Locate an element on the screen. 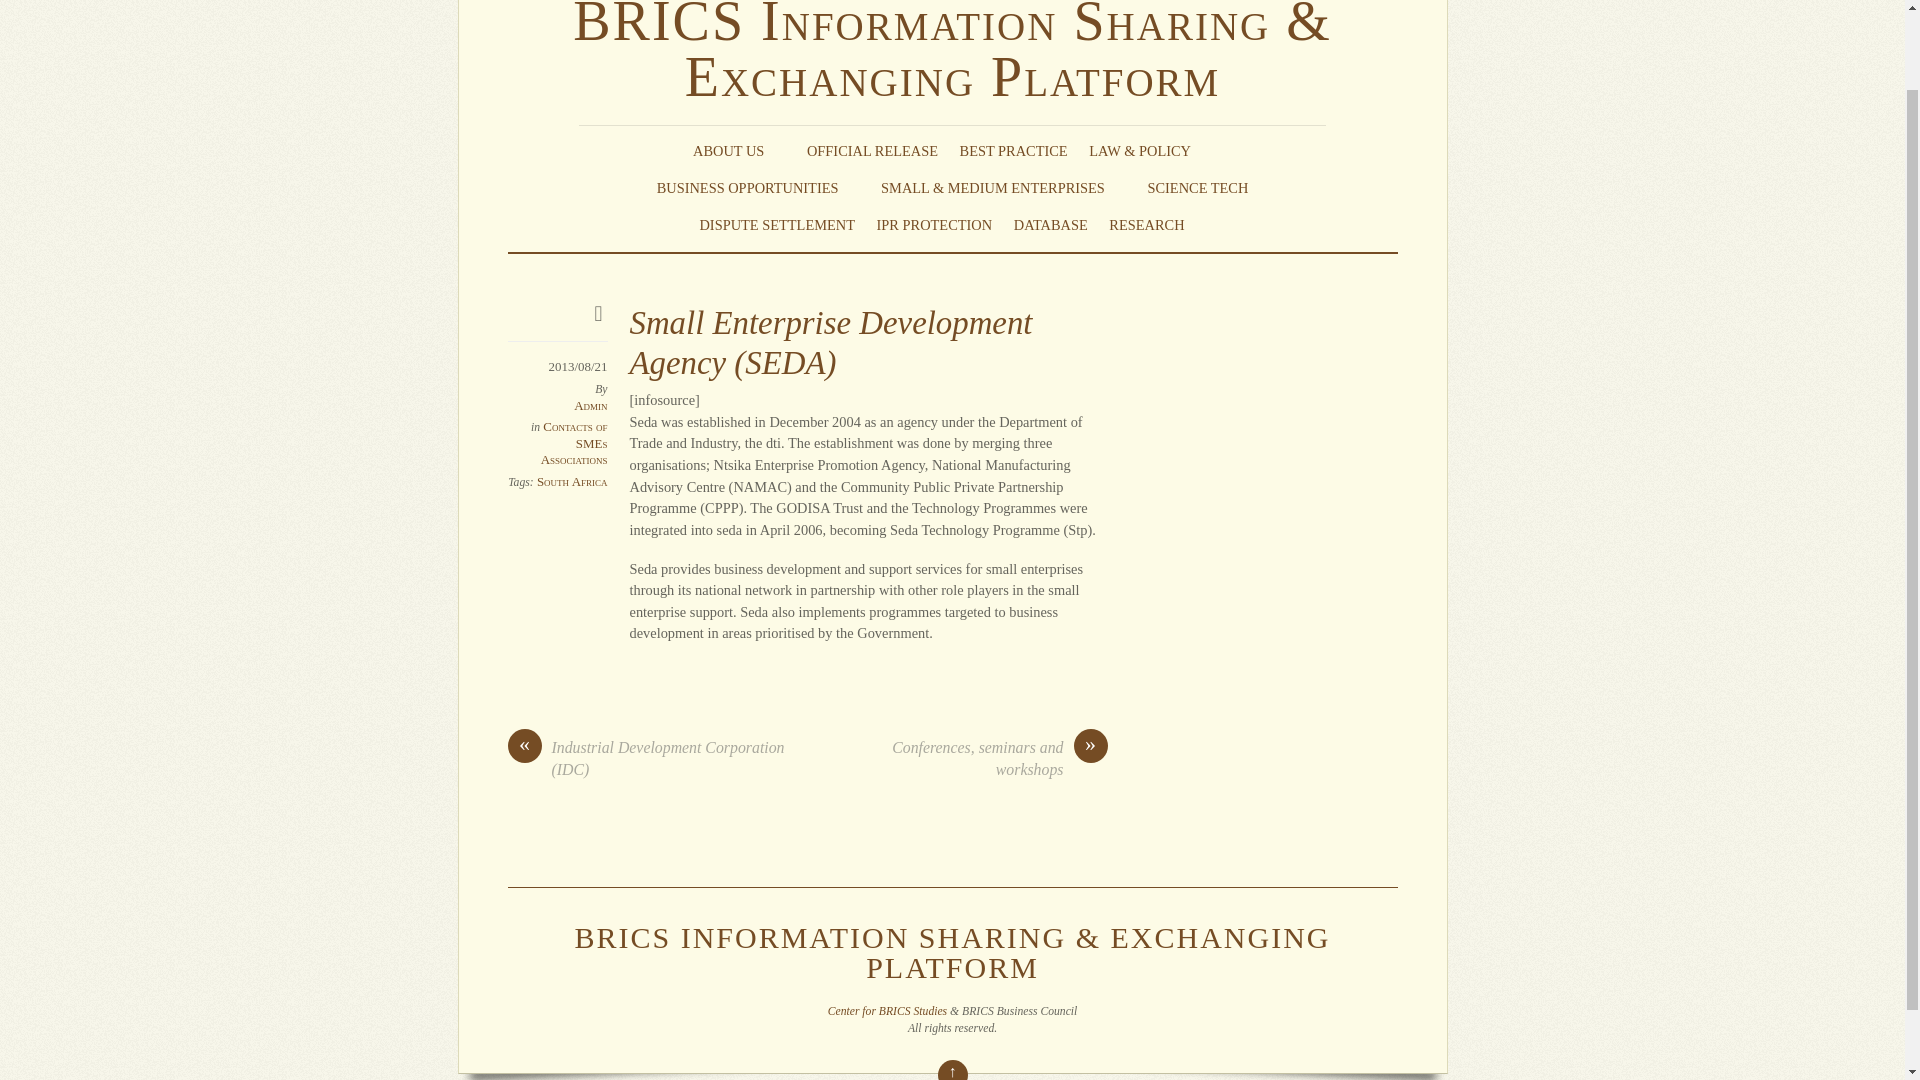  DISPUTE SETTLEMENT is located at coordinates (776, 224).